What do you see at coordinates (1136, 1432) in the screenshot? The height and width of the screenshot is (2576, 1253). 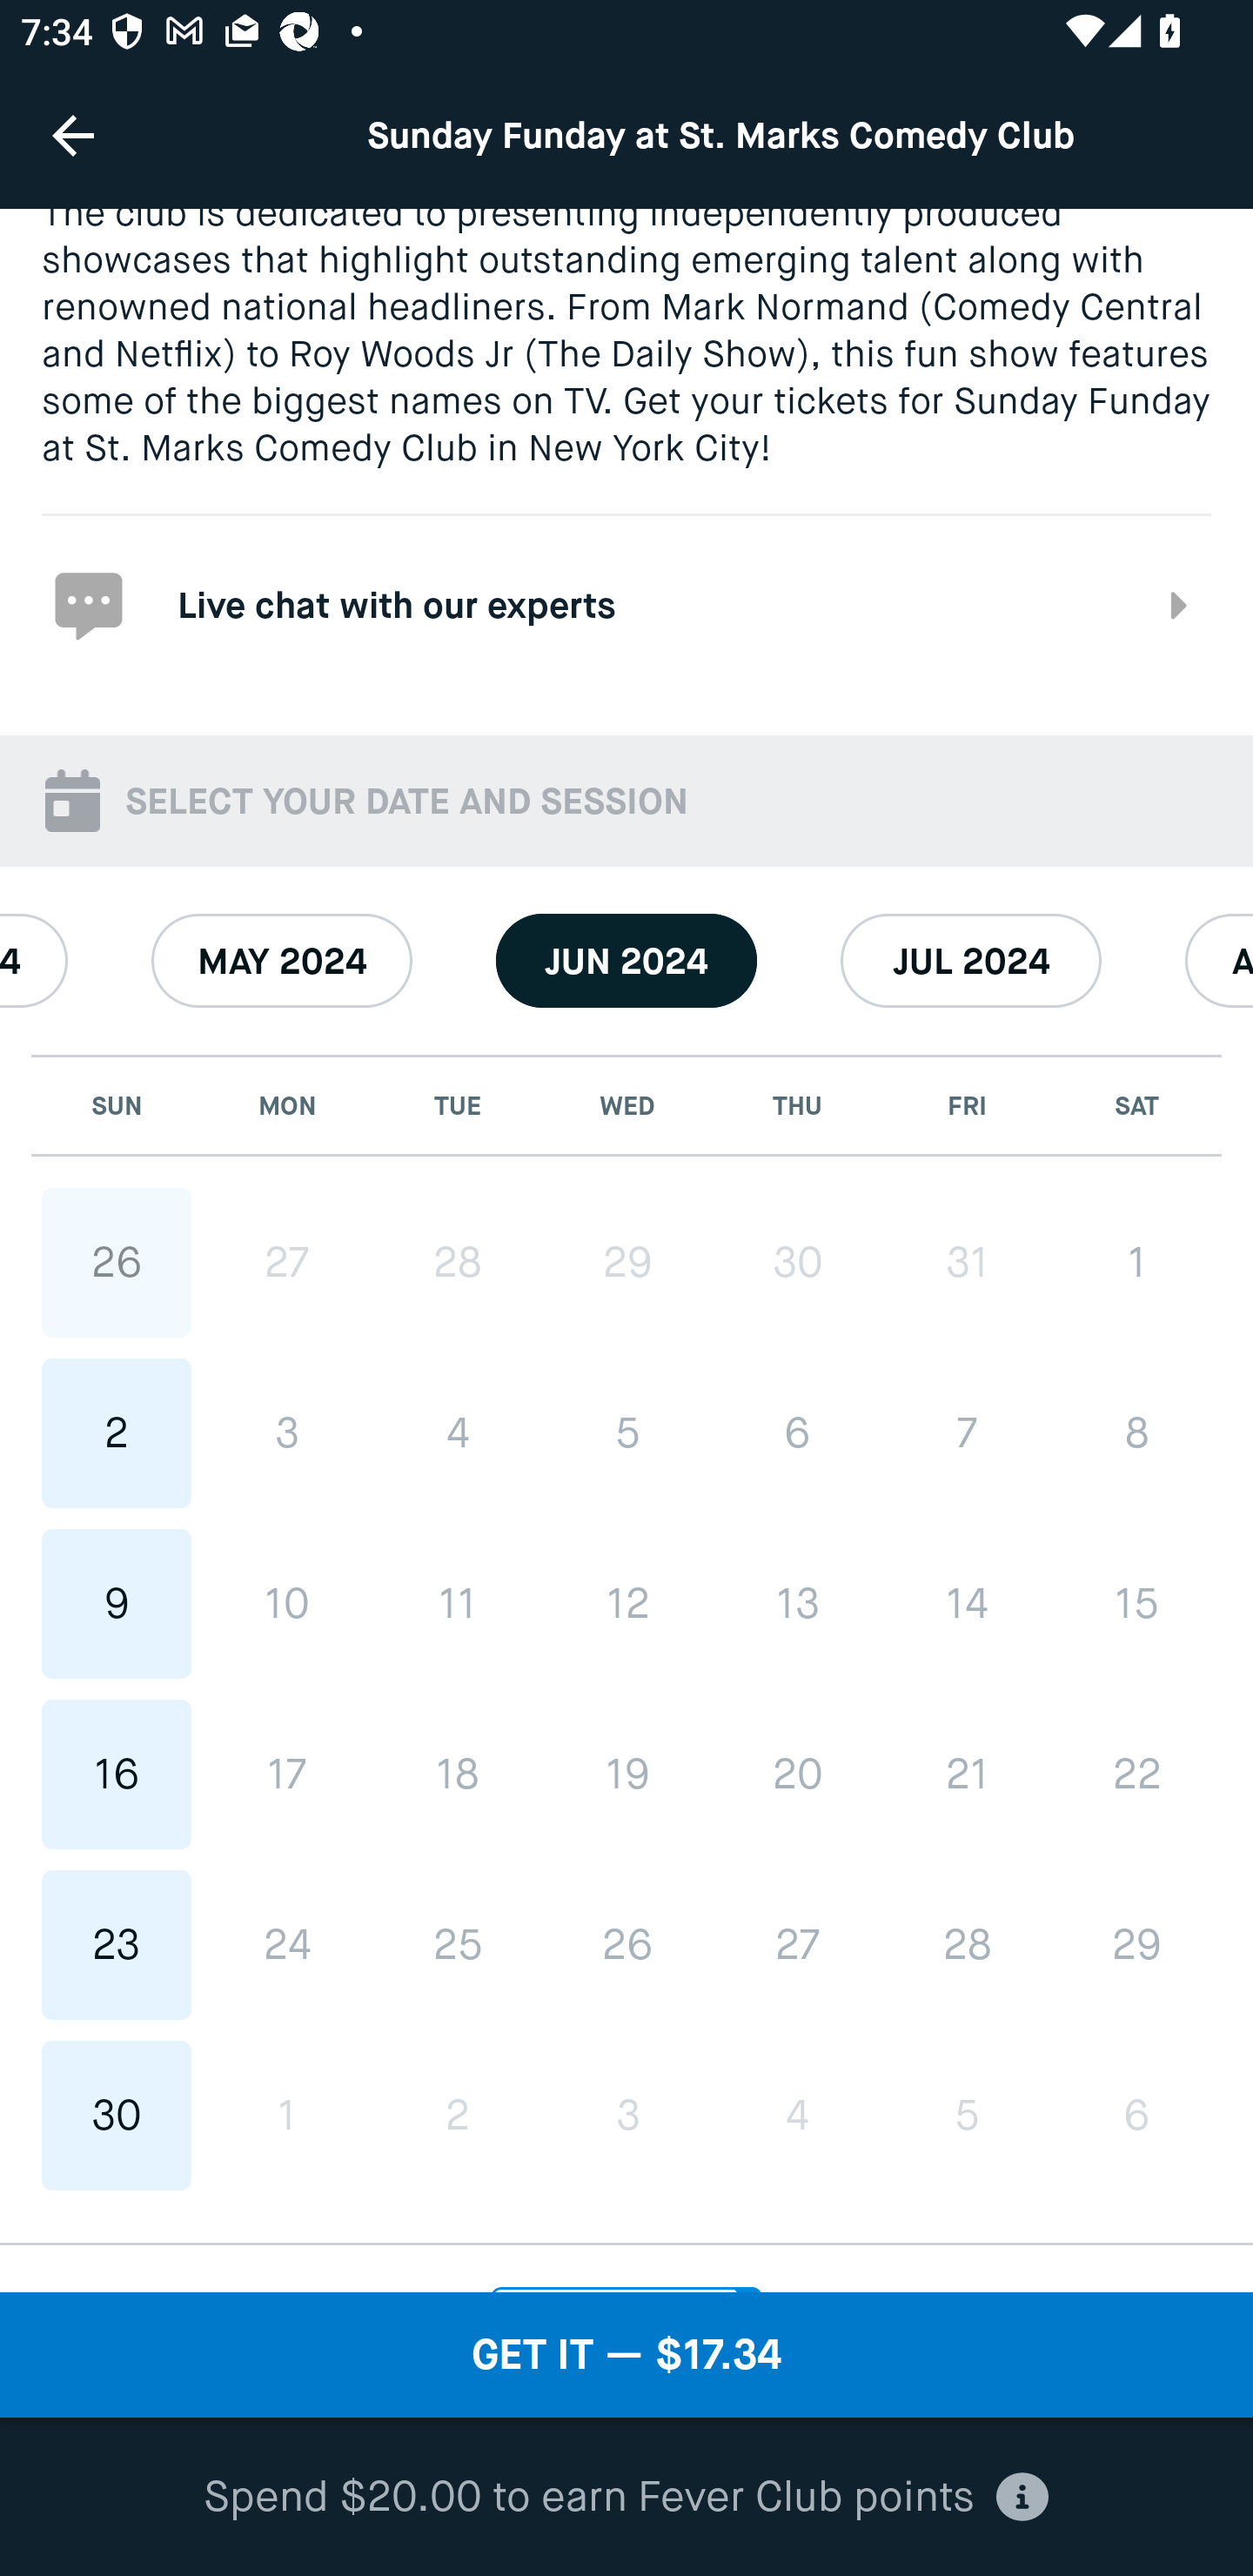 I see `8` at bounding box center [1136, 1432].